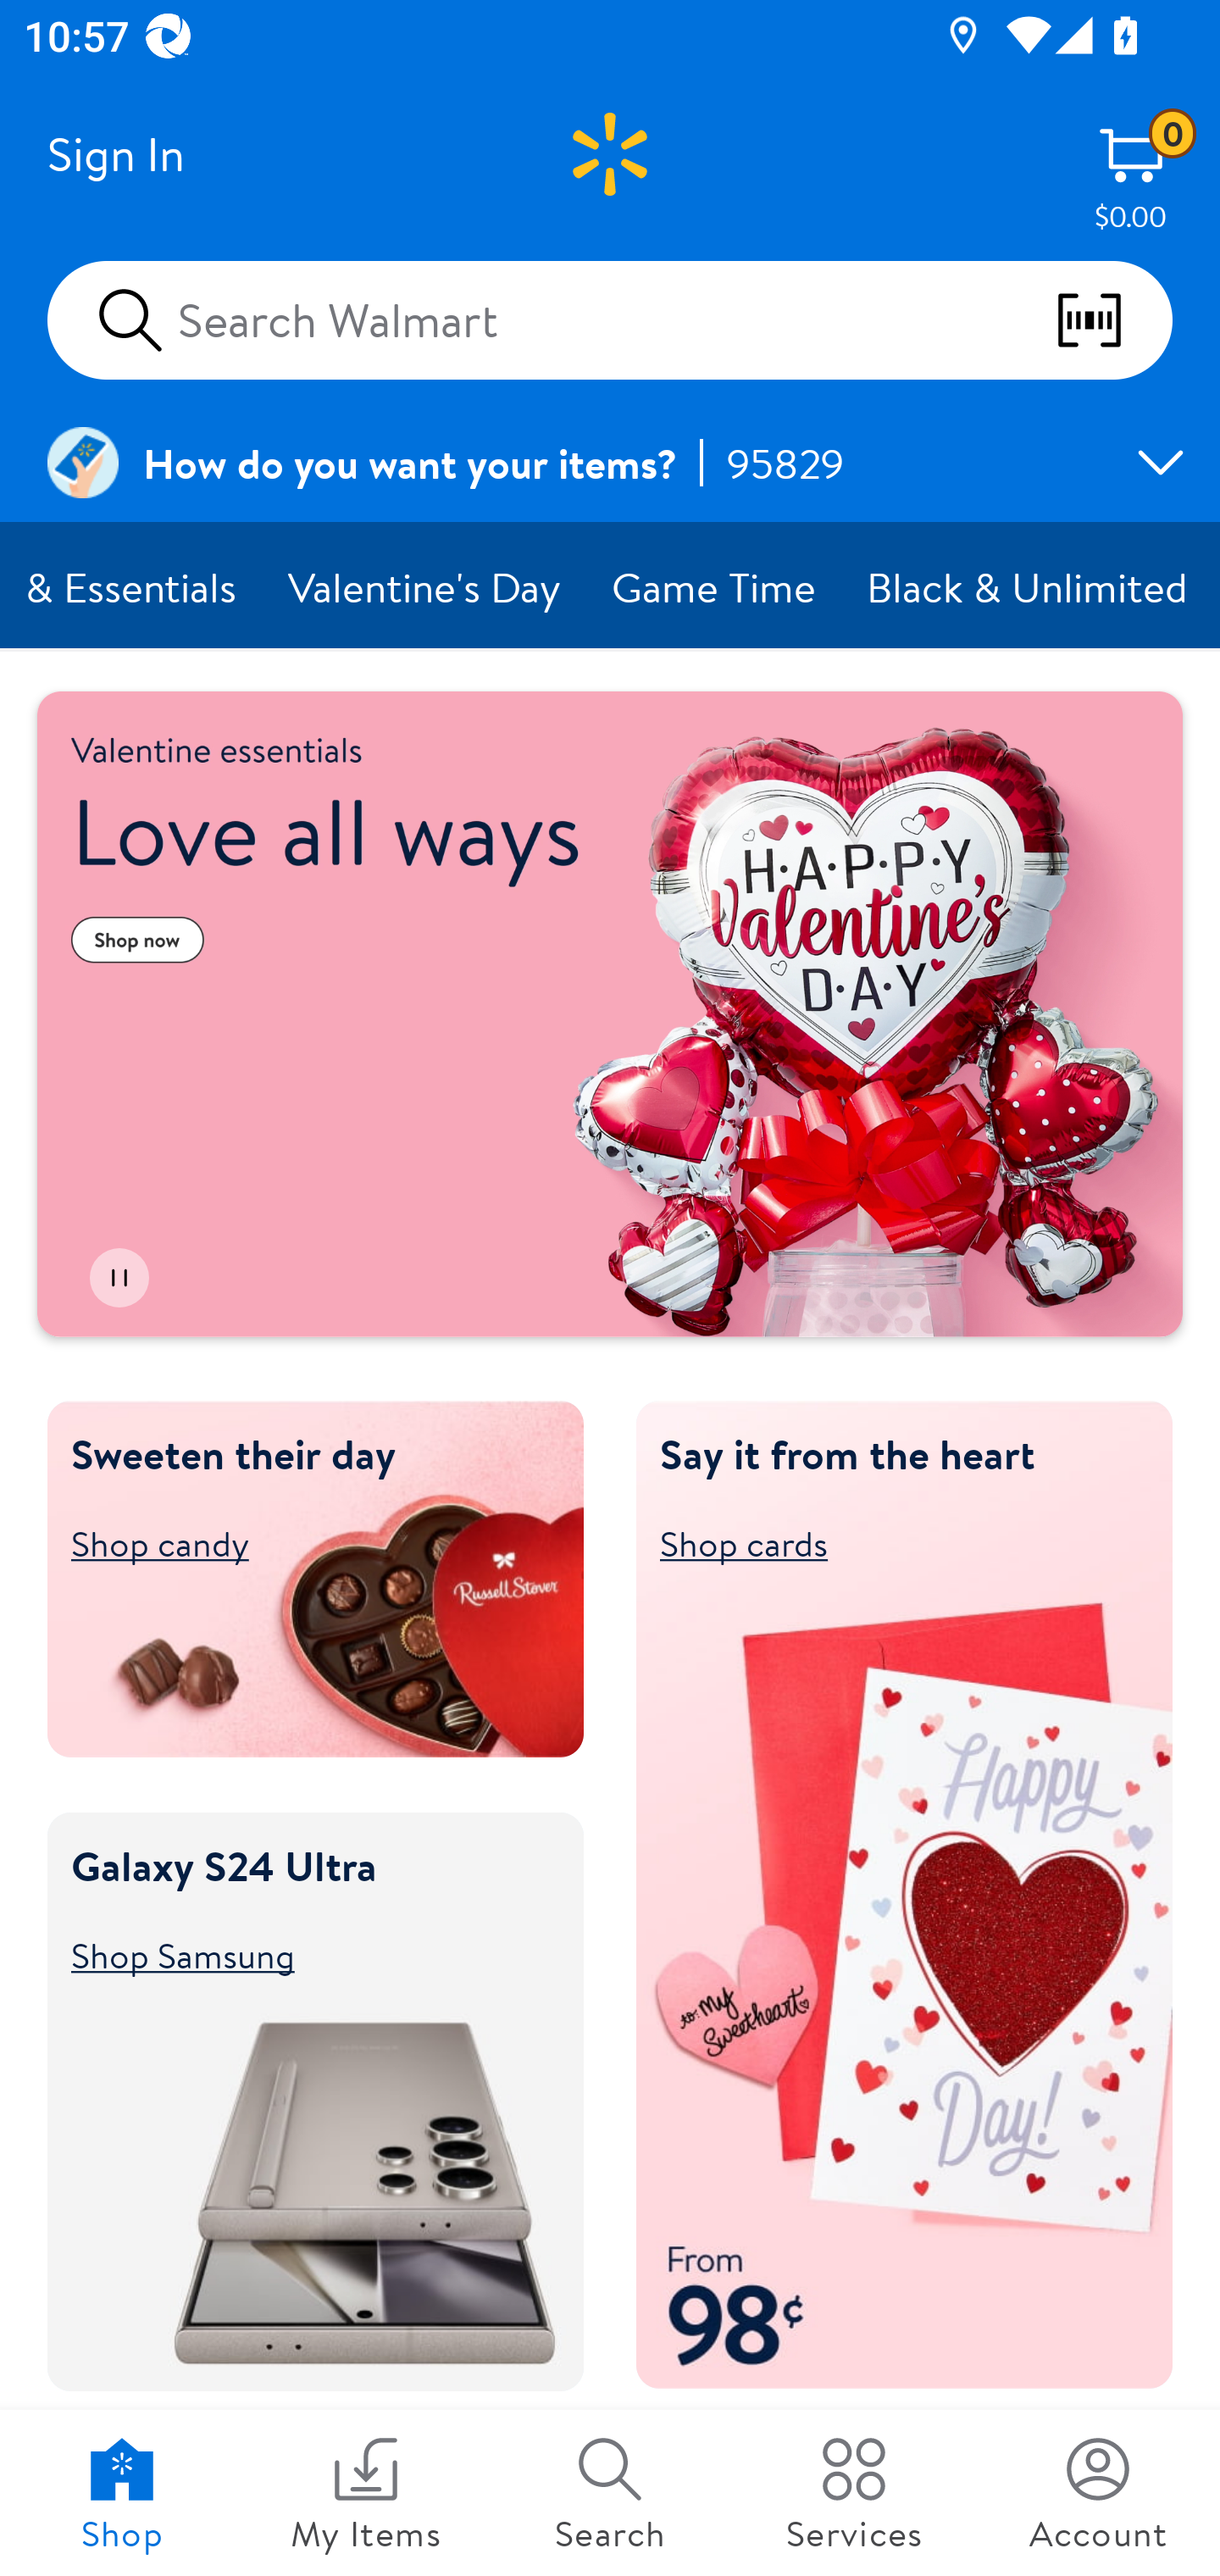  What do you see at coordinates (610, 319) in the screenshot?
I see `Search Walmart scan barcodes qr codes and more` at bounding box center [610, 319].